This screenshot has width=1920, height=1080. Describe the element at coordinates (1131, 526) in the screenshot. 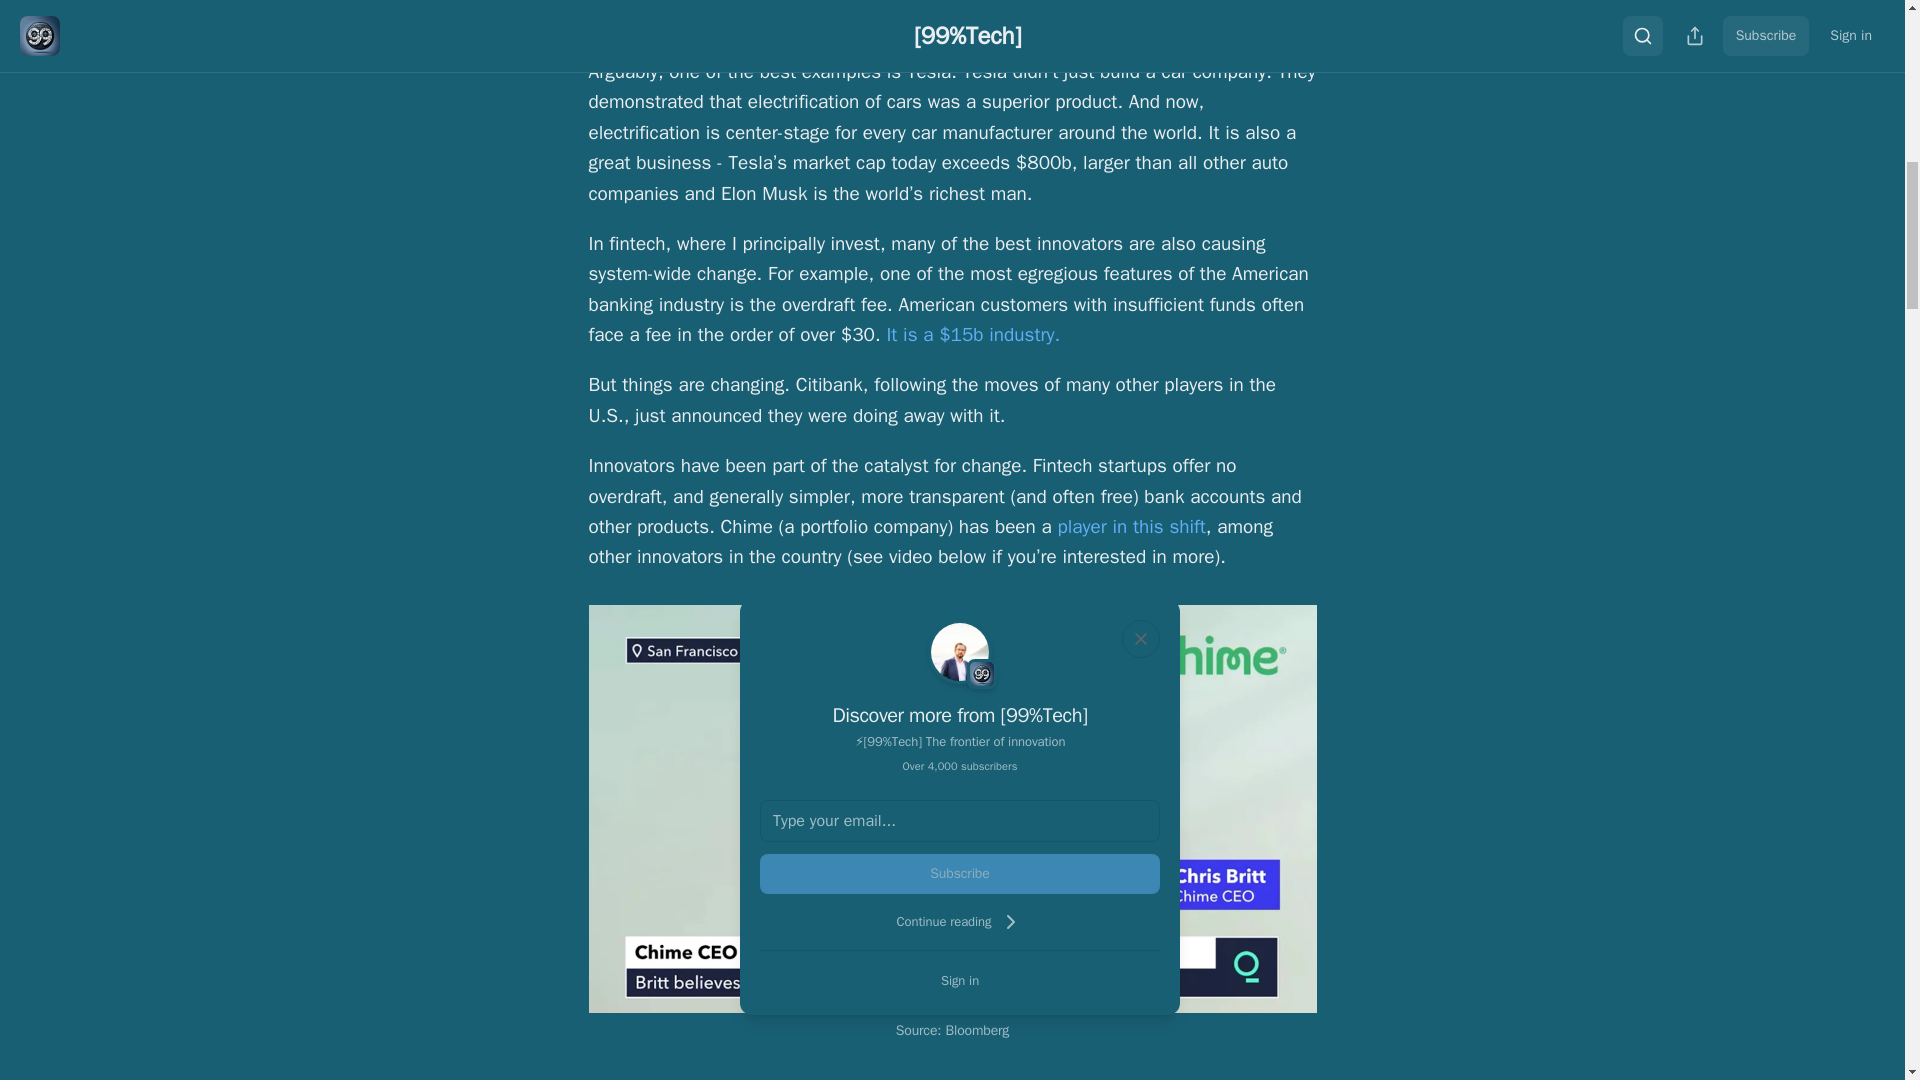

I see `player in this shift` at that location.